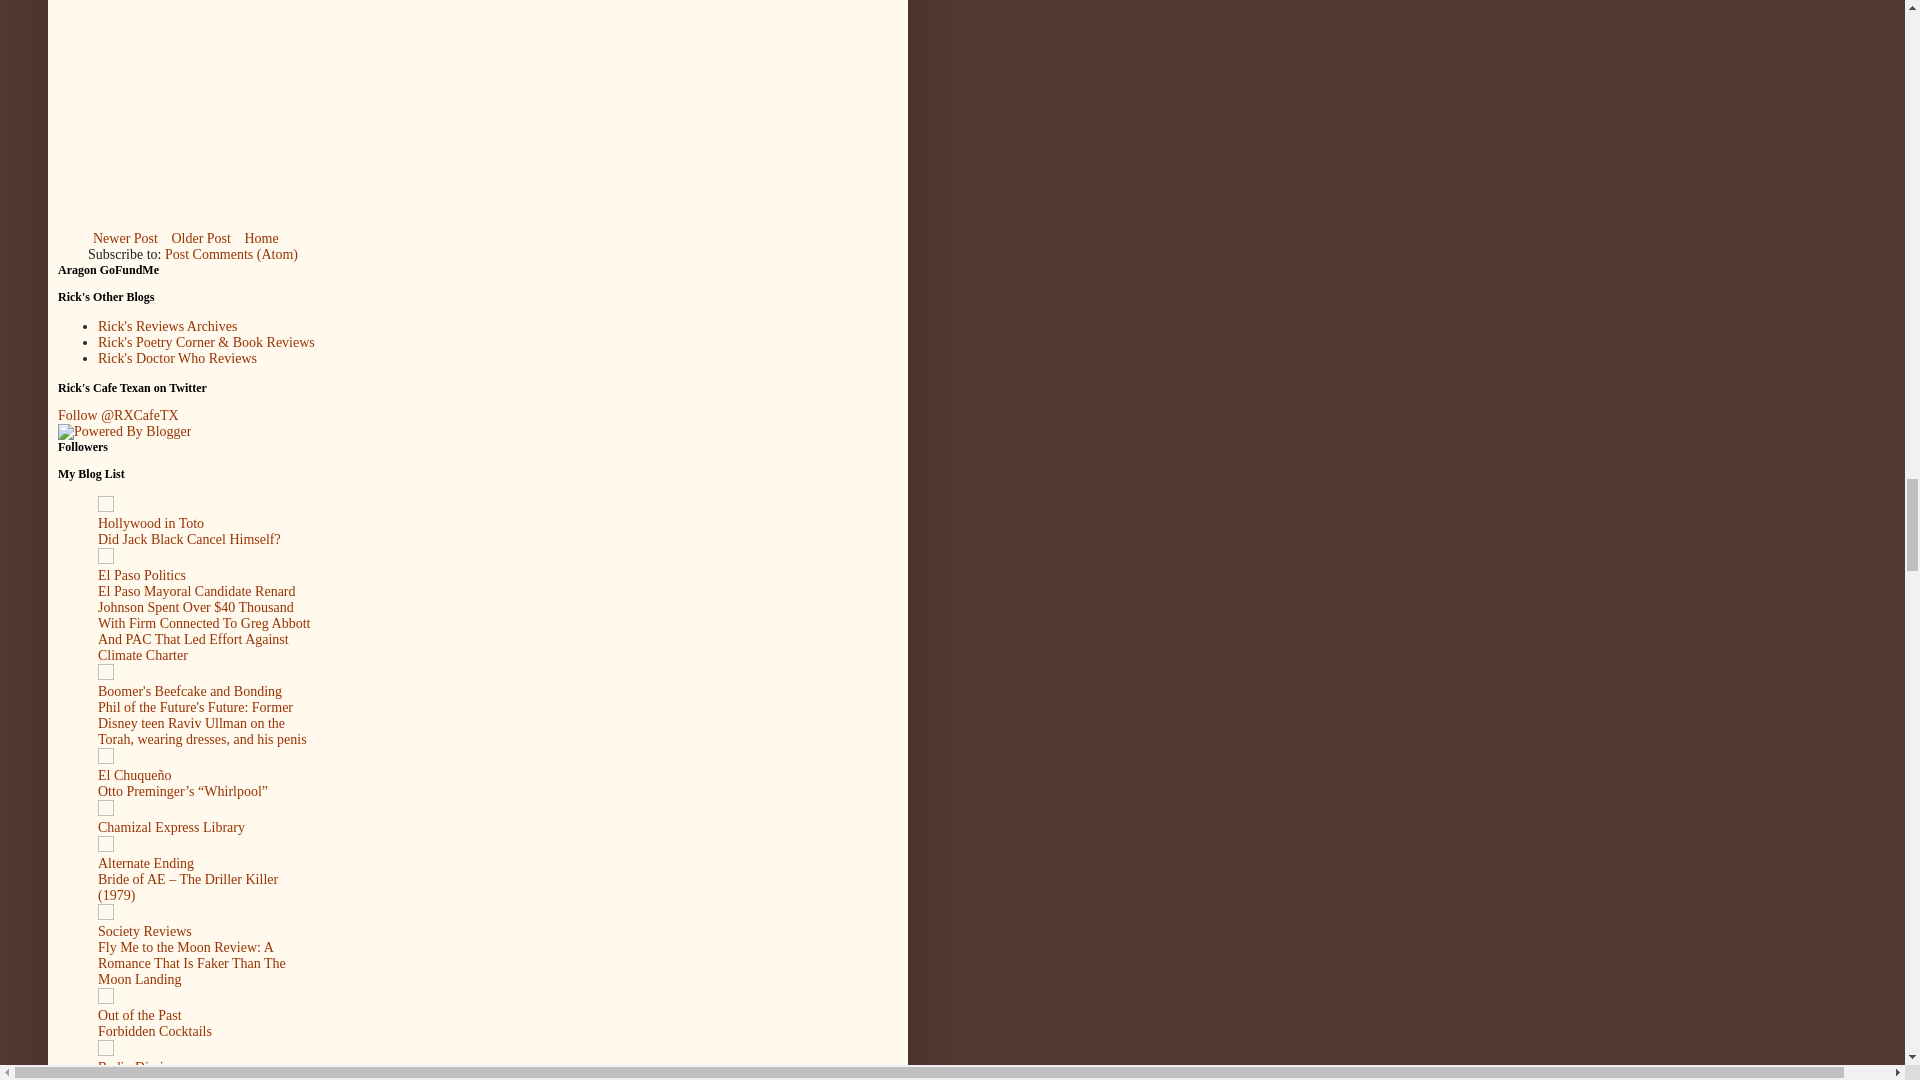 The height and width of the screenshot is (1080, 1920). Describe the element at coordinates (260, 238) in the screenshot. I see `Home` at that location.